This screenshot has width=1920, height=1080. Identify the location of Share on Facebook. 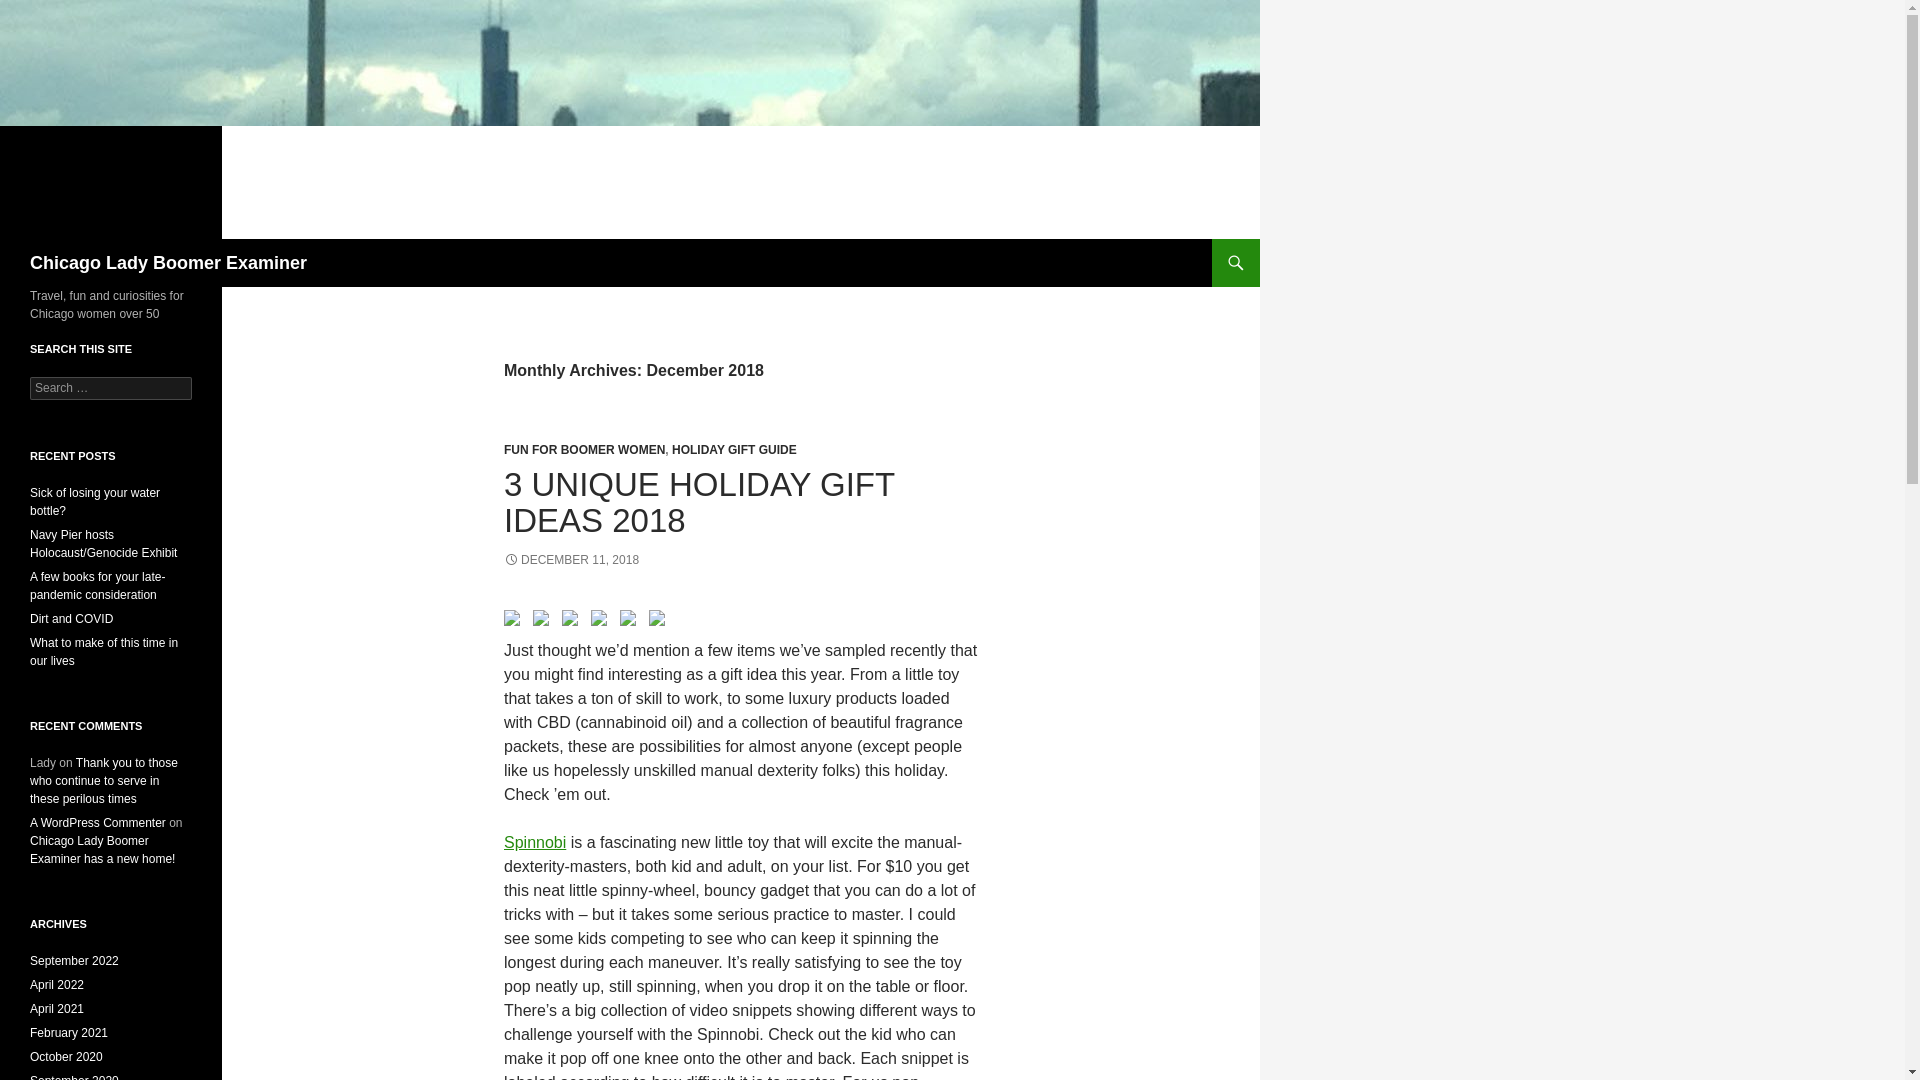
(516, 622).